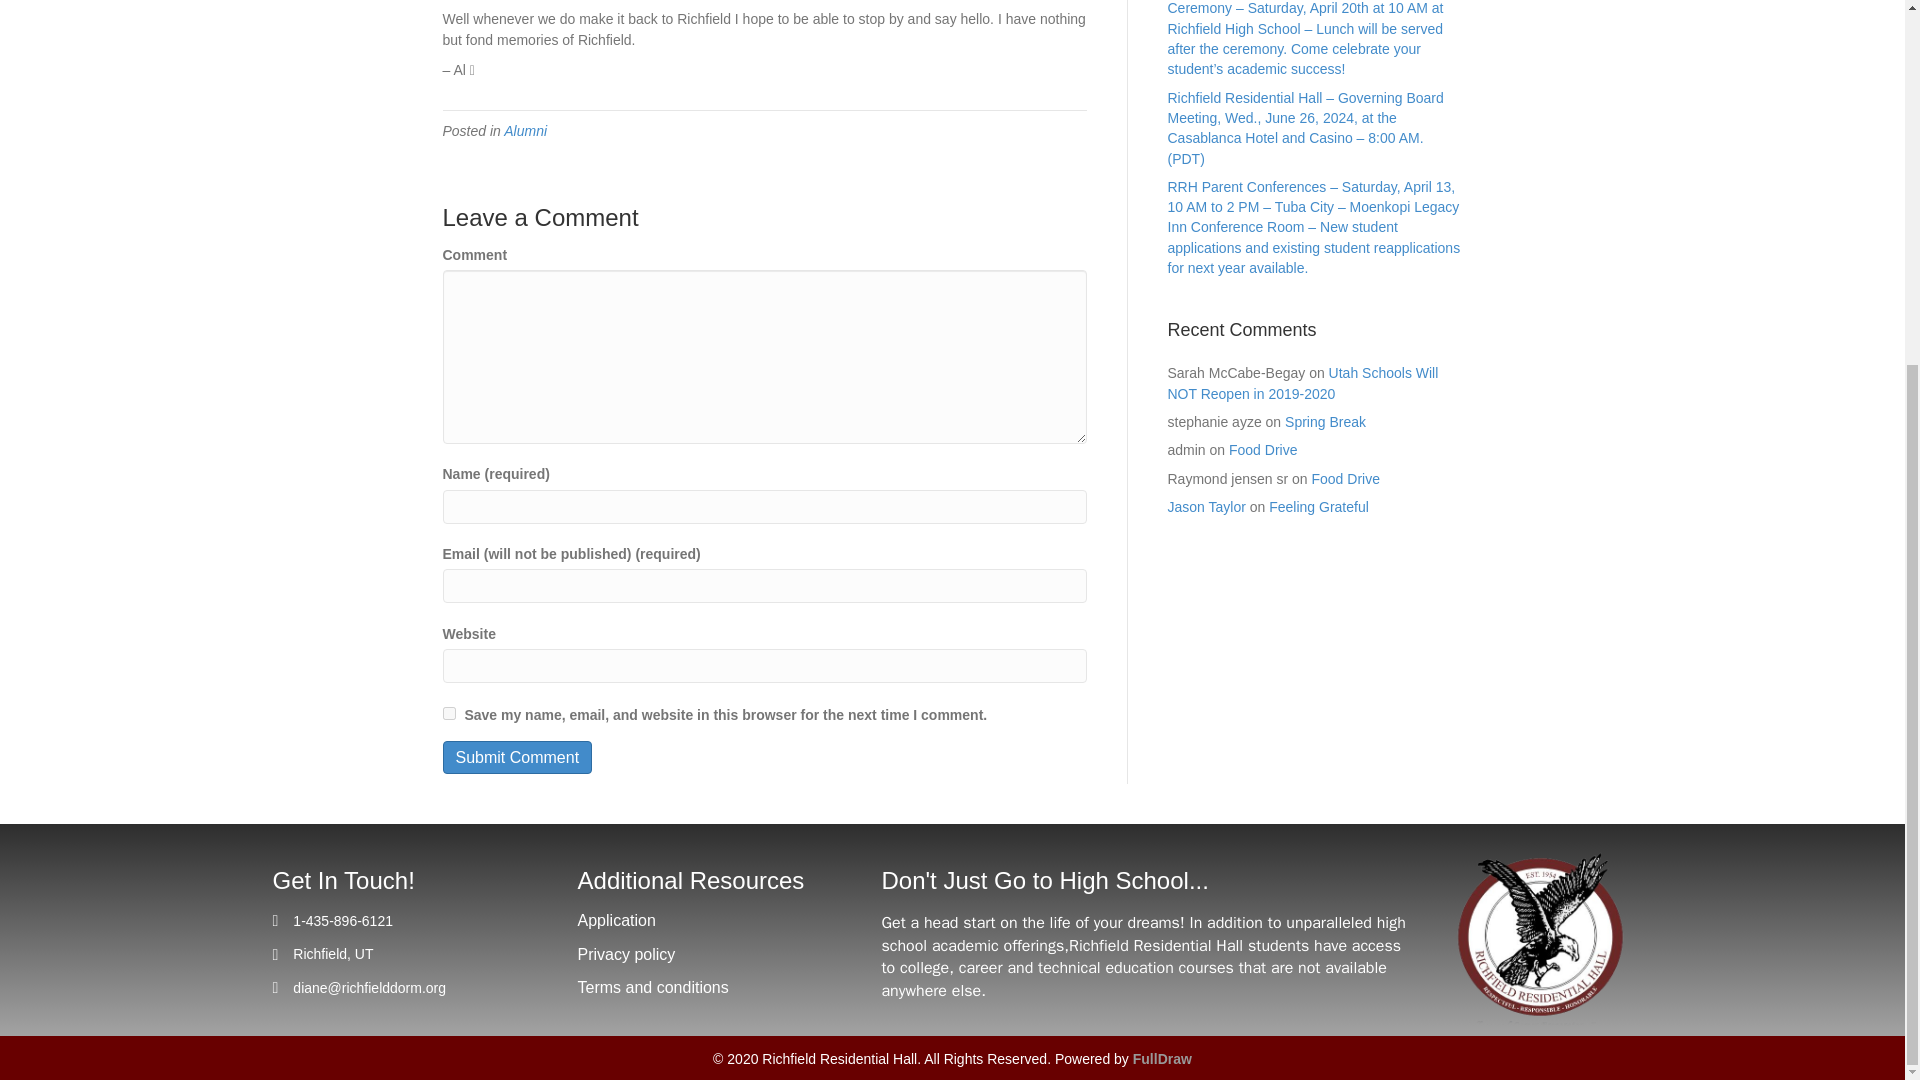  I want to click on Food Drive, so click(1344, 478).